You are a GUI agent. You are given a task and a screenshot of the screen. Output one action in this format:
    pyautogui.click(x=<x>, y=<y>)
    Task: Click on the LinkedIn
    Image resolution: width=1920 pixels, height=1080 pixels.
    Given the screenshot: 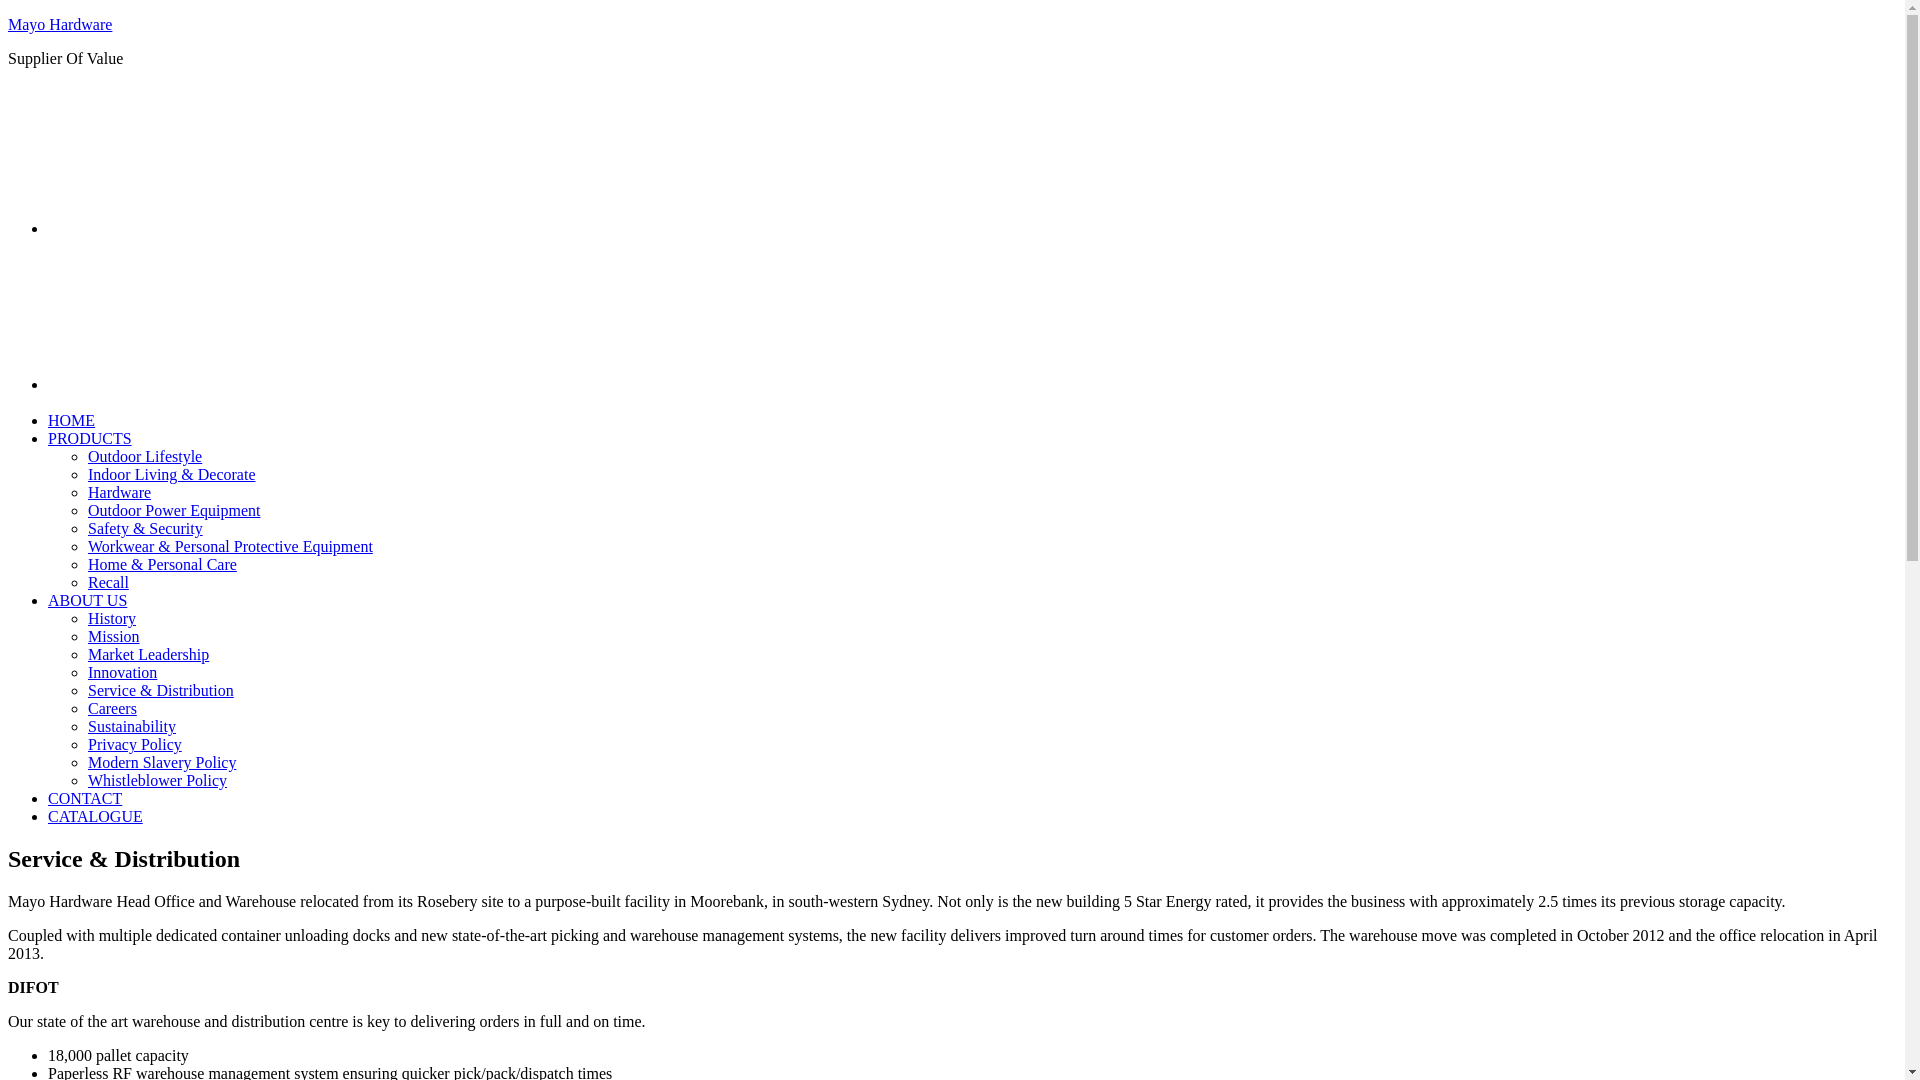 What is the action you would take?
    pyautogui.click(x=211, y=382)
    